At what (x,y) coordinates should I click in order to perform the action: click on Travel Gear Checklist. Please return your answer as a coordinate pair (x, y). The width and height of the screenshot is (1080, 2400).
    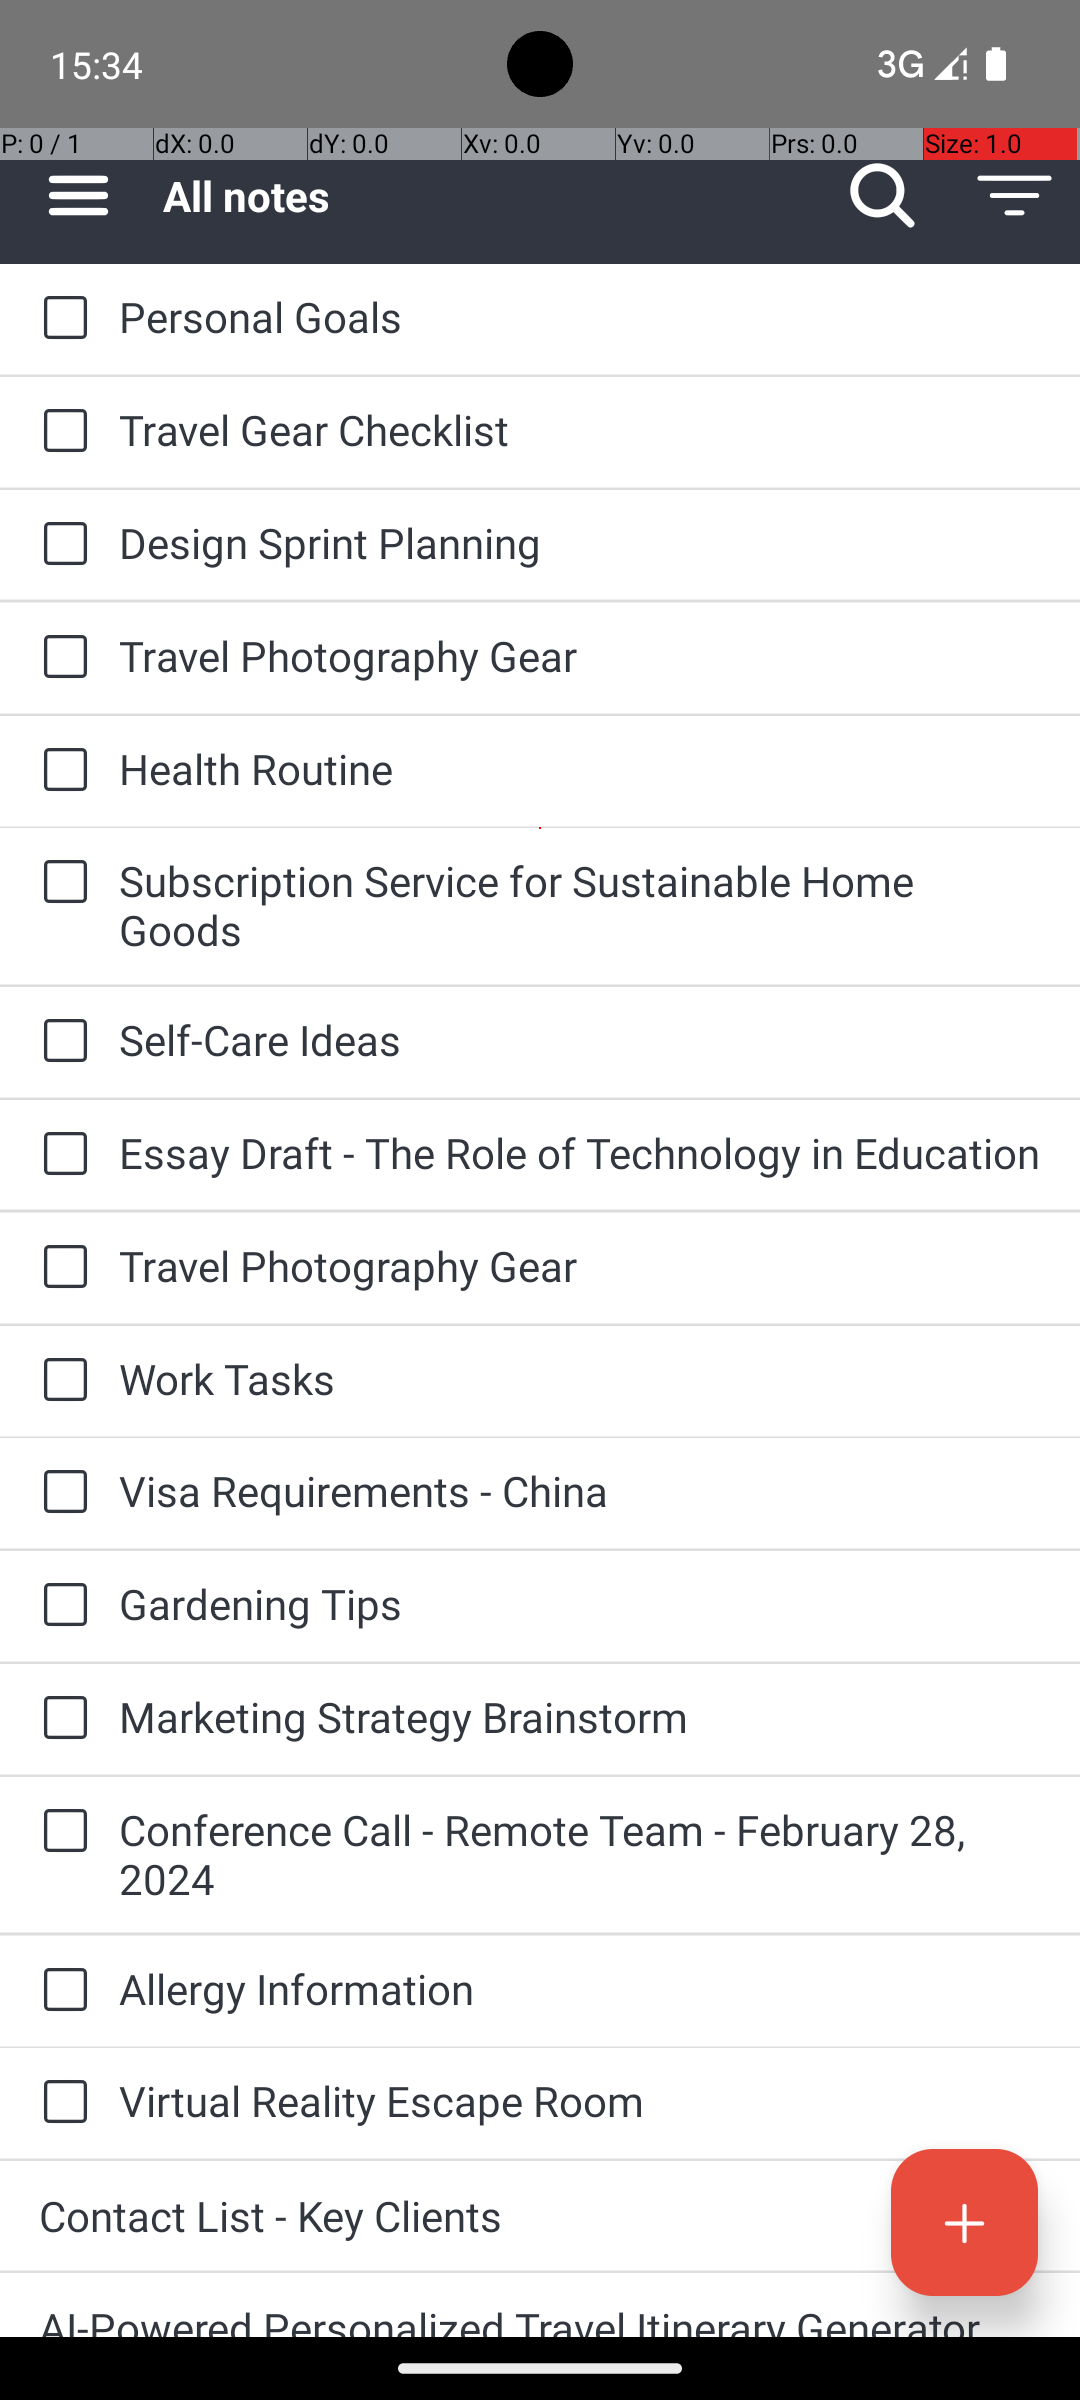
    Looking at the image, I should click on (580, 430).